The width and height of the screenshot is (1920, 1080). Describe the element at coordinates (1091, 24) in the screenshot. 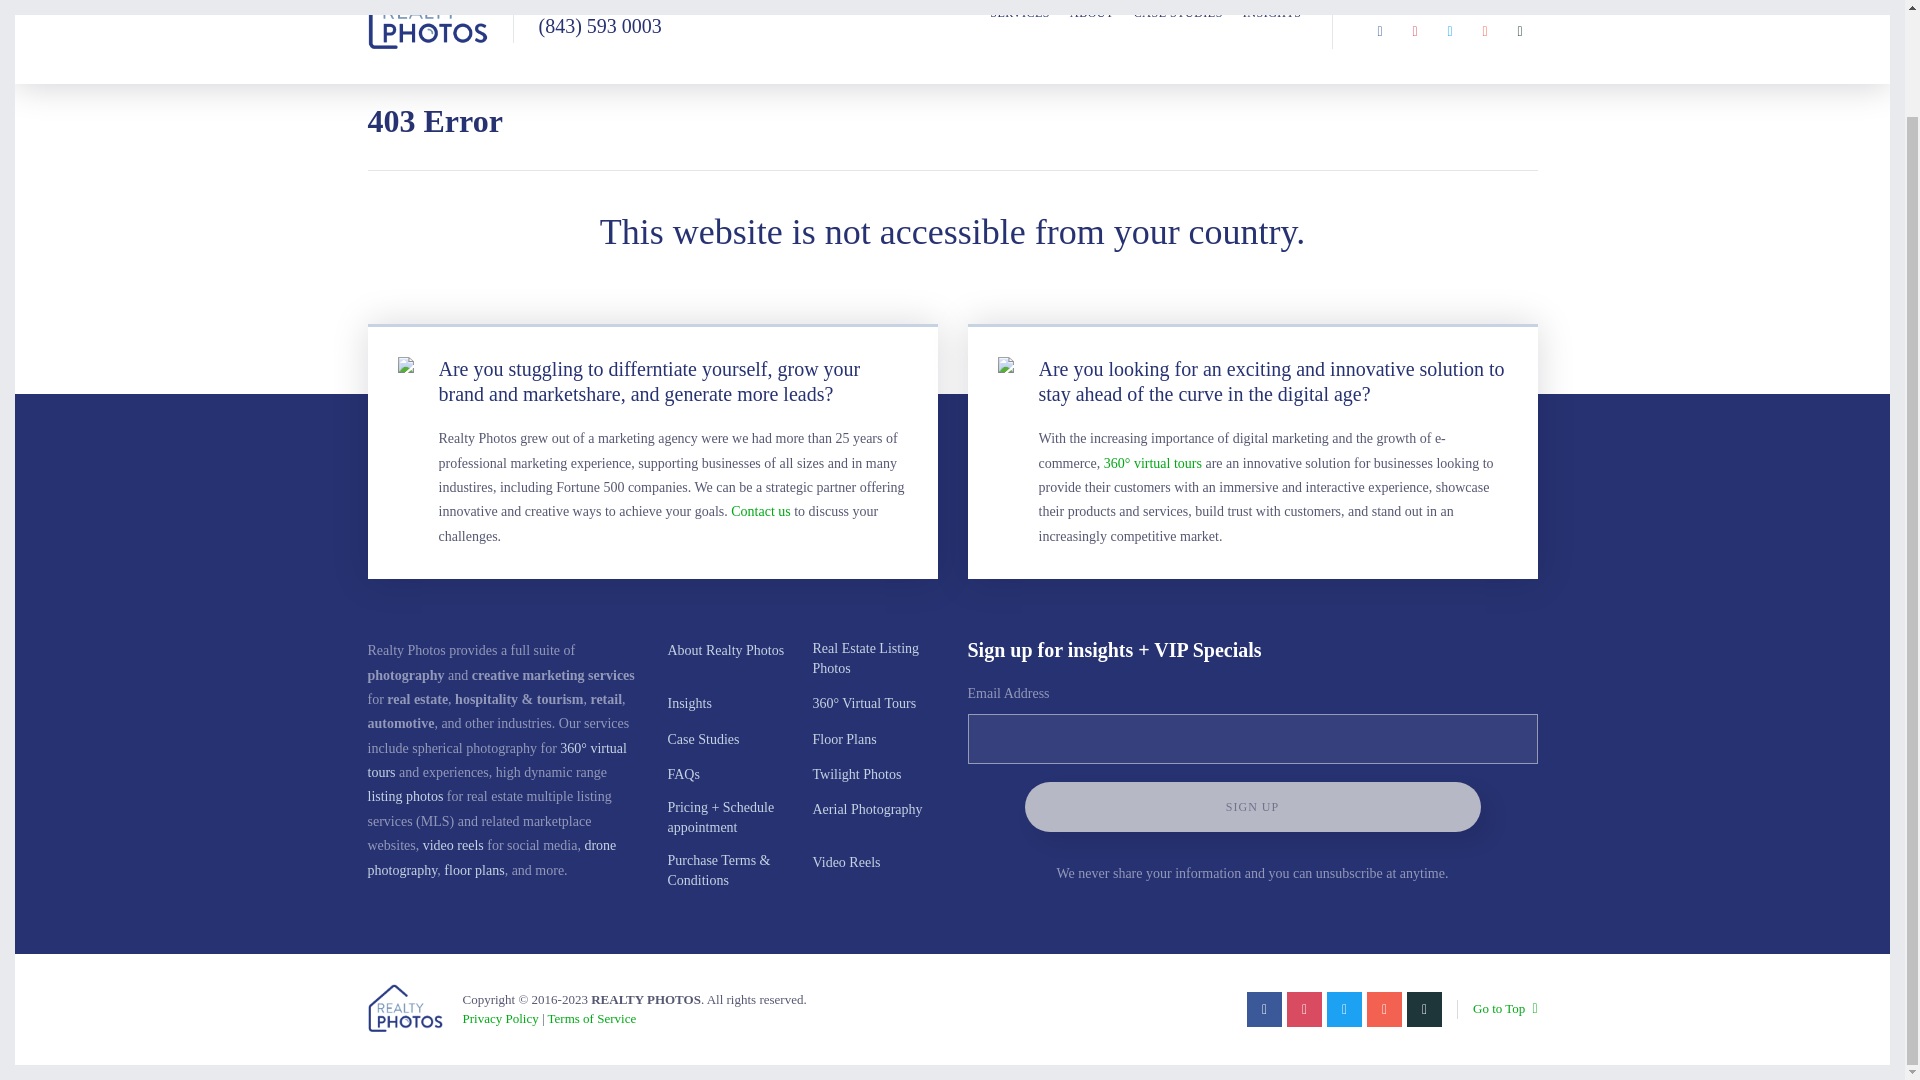

I see `ABOUT` at that location.